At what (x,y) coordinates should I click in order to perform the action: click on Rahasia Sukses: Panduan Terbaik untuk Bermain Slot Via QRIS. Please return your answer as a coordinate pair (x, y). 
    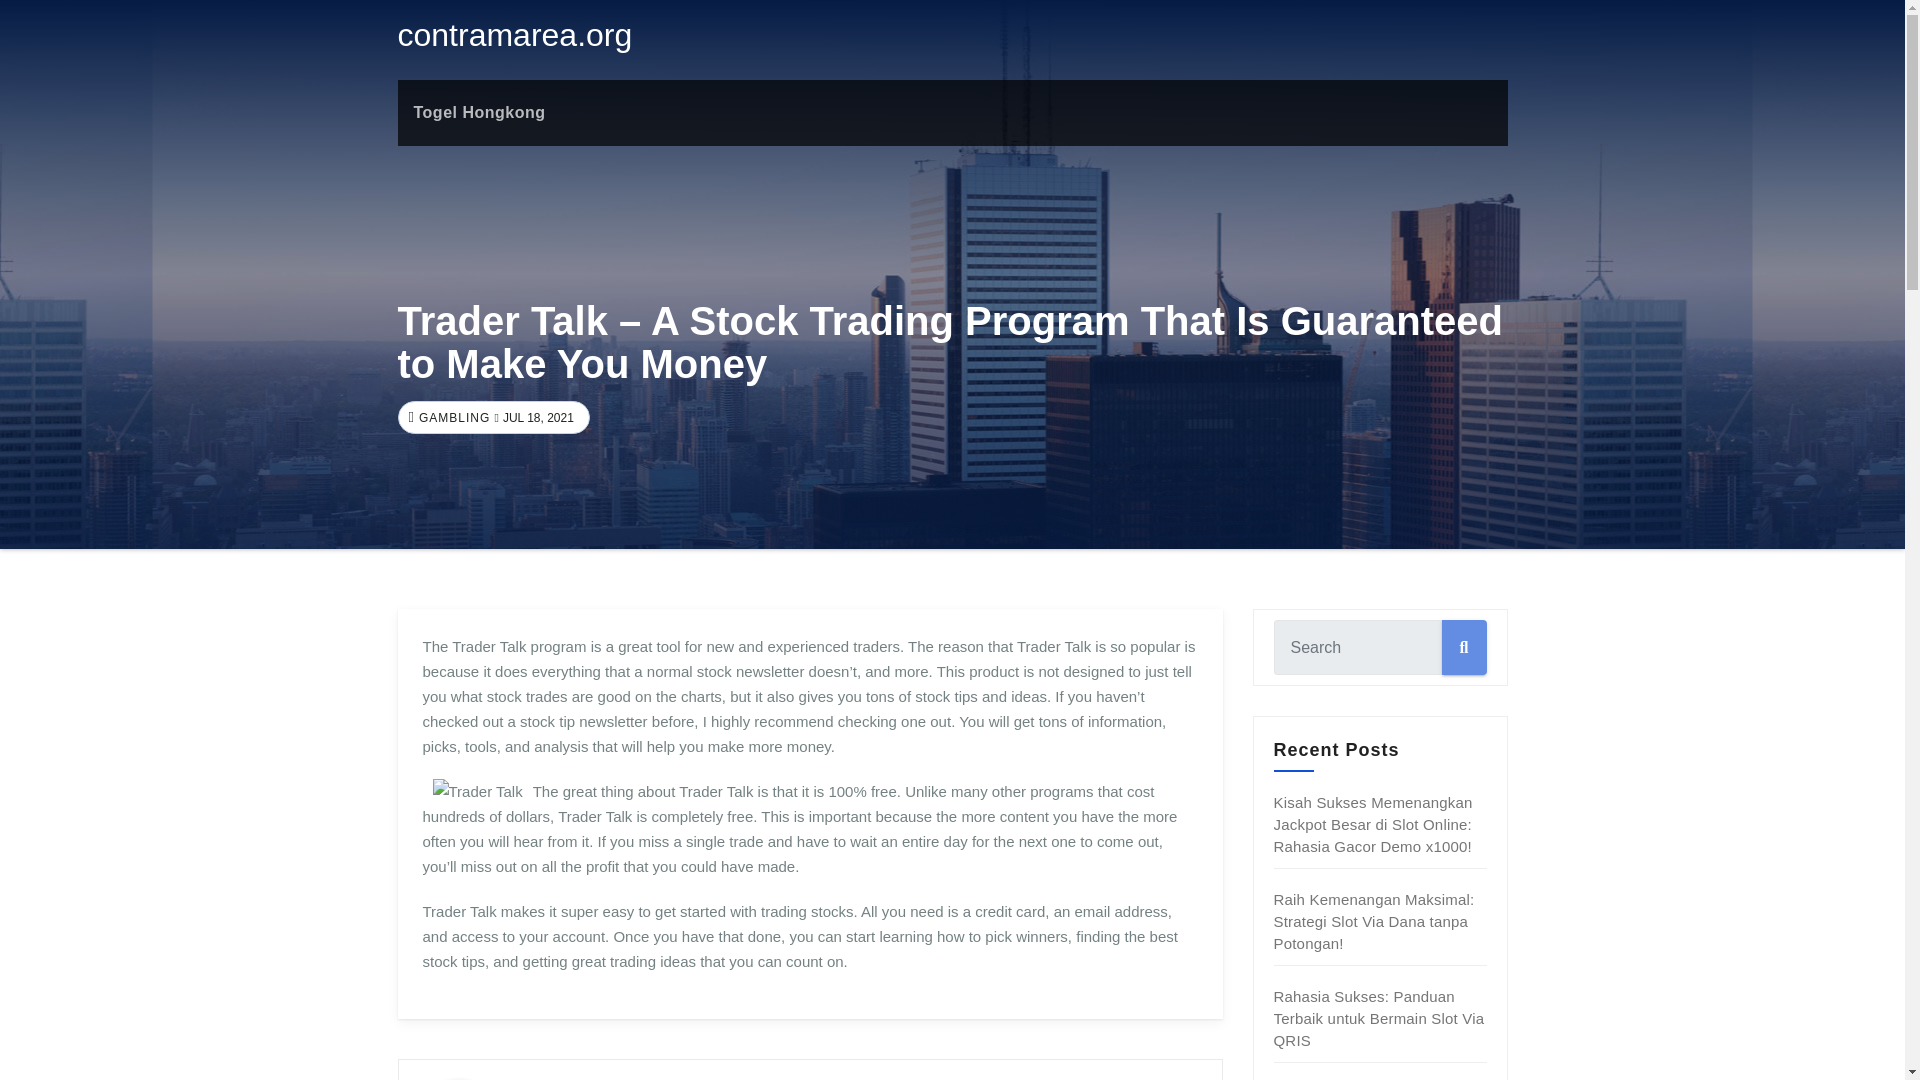
    Looking at the image, I should click on (1379, 1018).